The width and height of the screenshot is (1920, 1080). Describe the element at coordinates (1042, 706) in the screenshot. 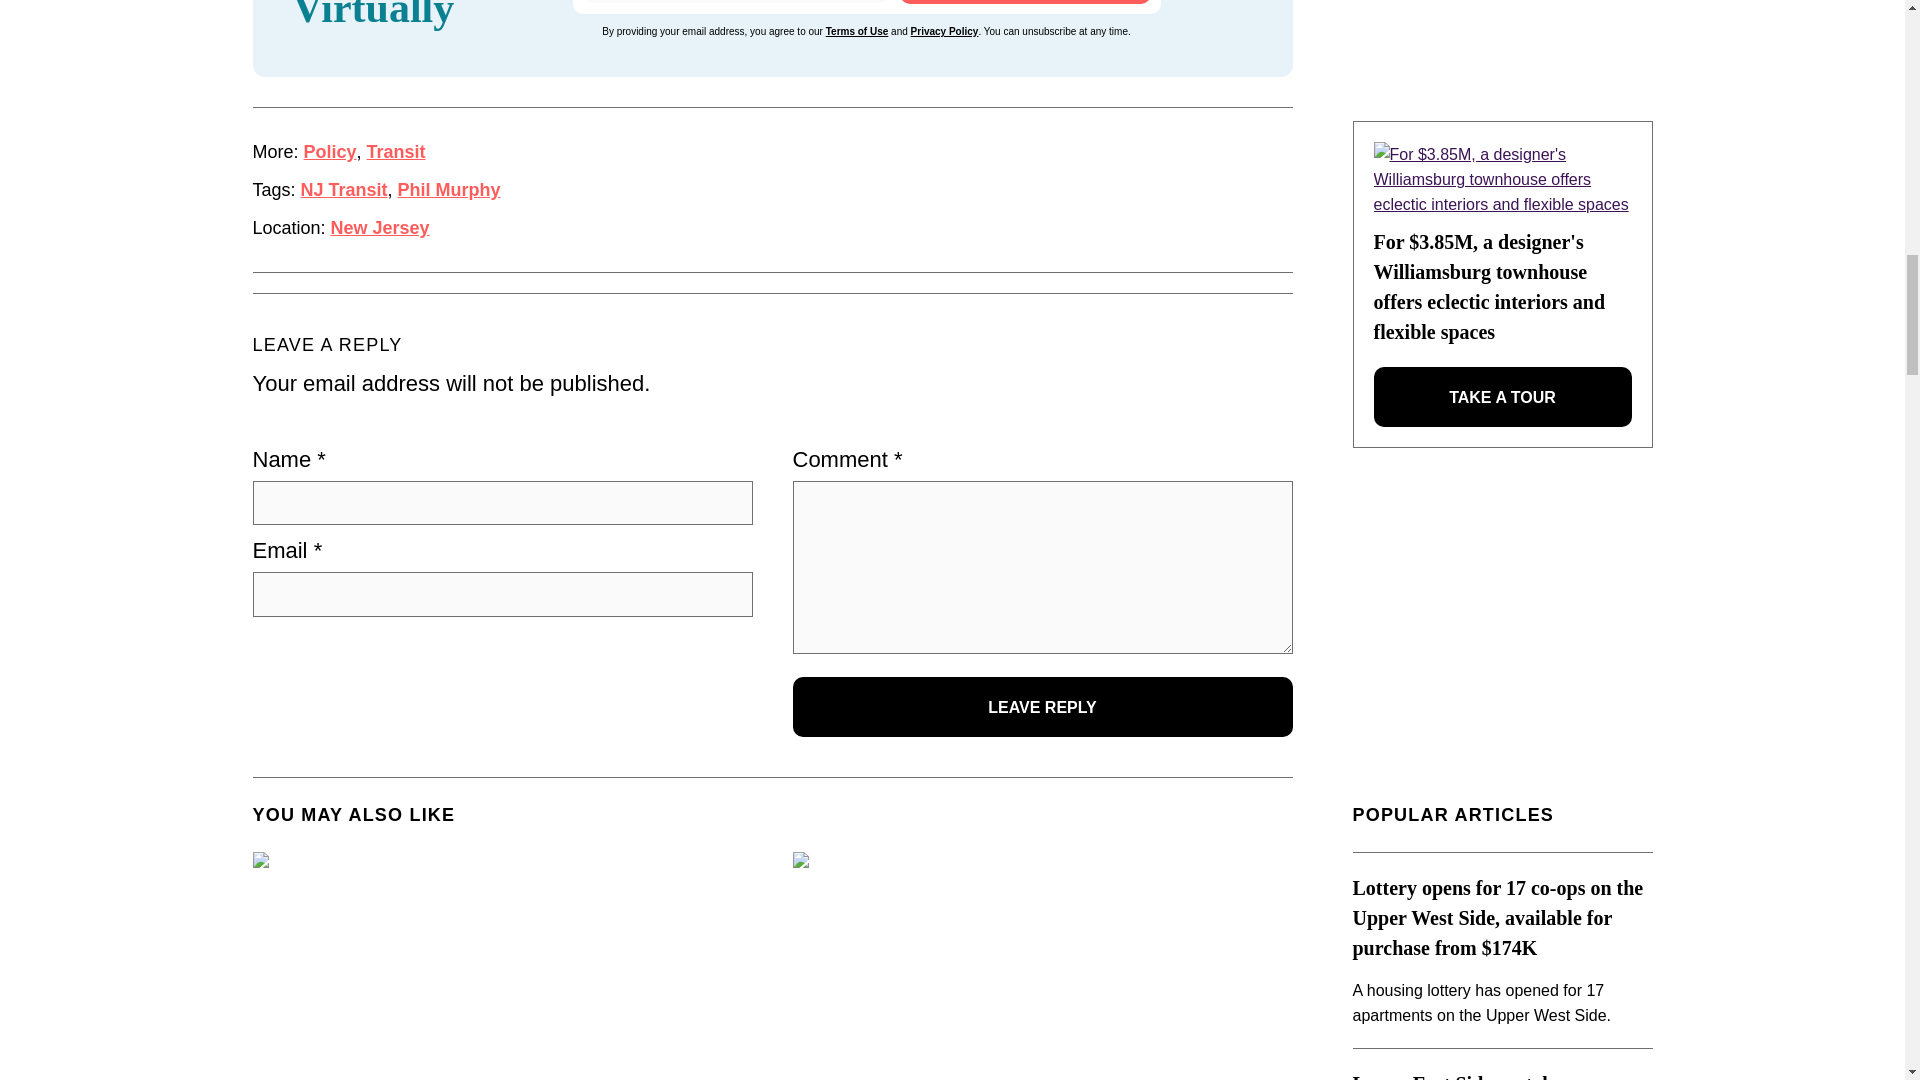

I see `Leave Reply` at that location.